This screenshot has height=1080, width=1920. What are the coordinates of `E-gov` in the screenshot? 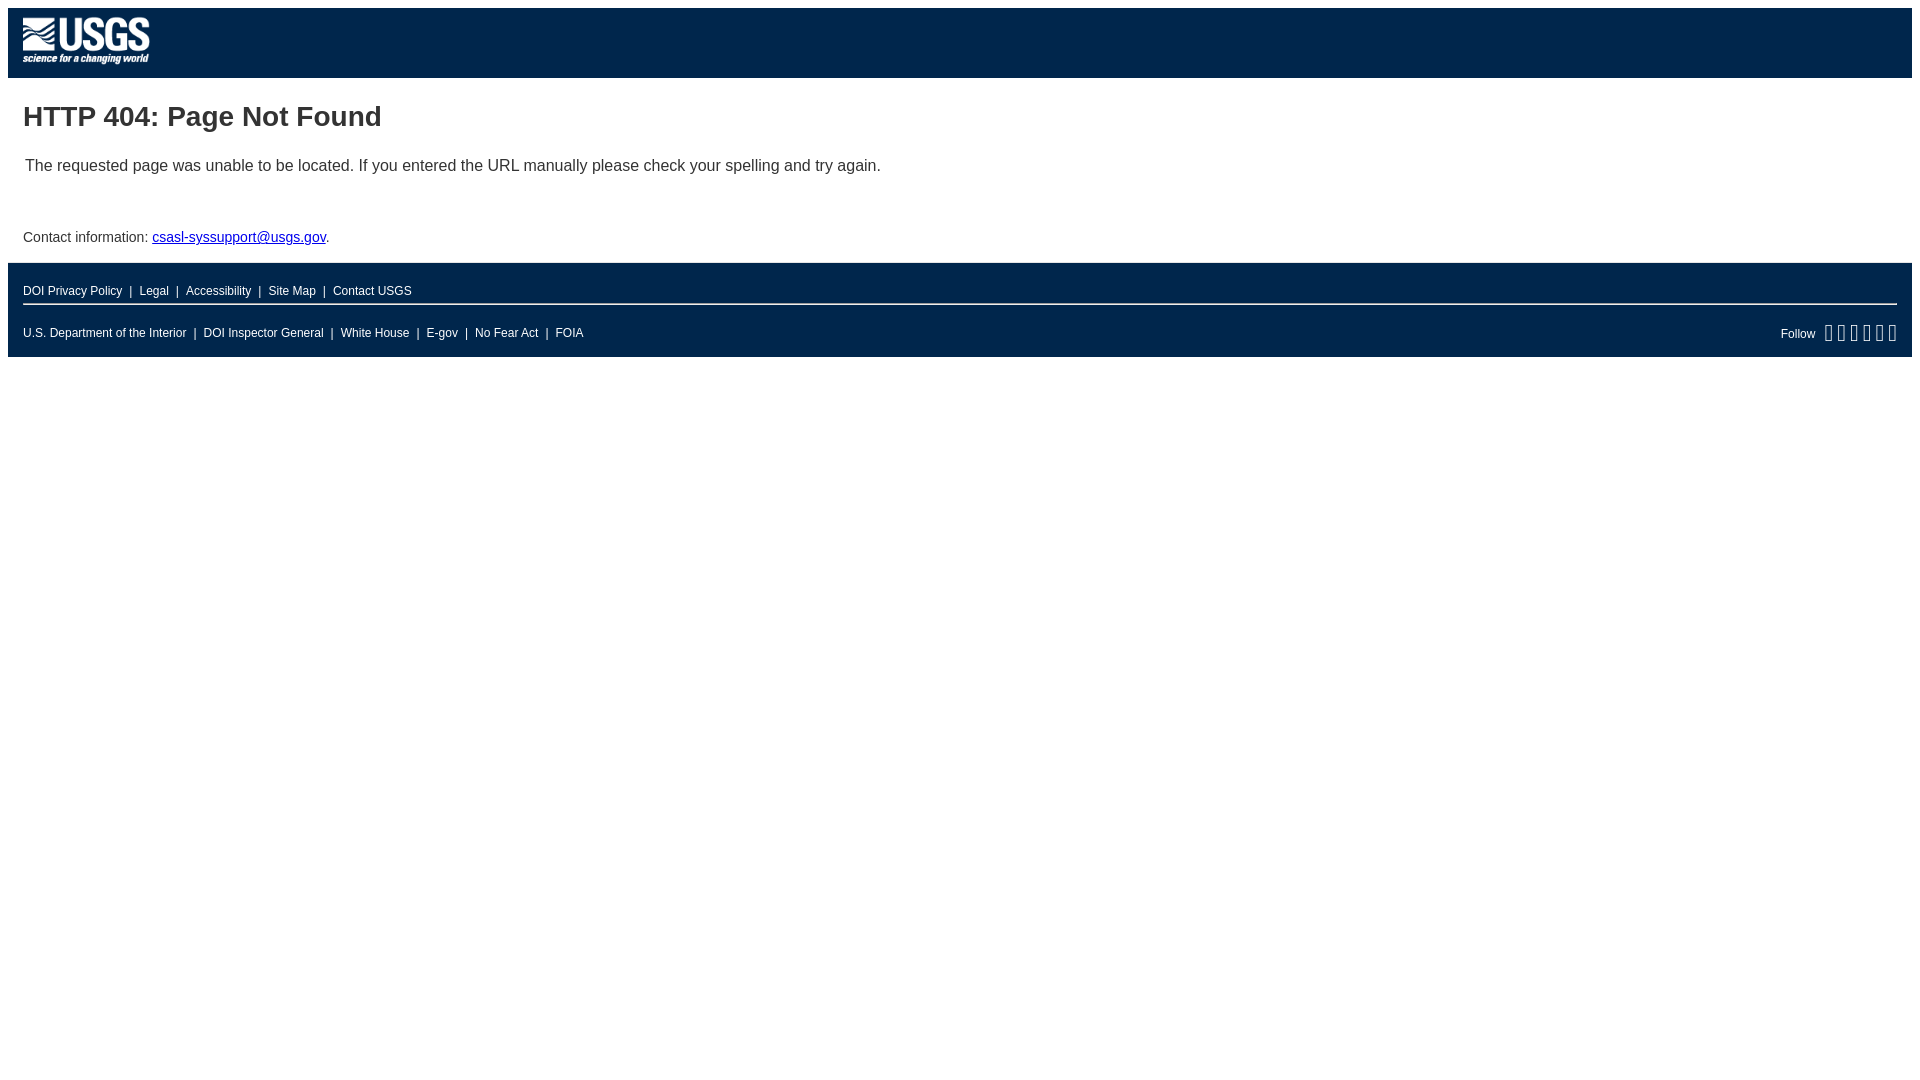 It's located at (442, 332).